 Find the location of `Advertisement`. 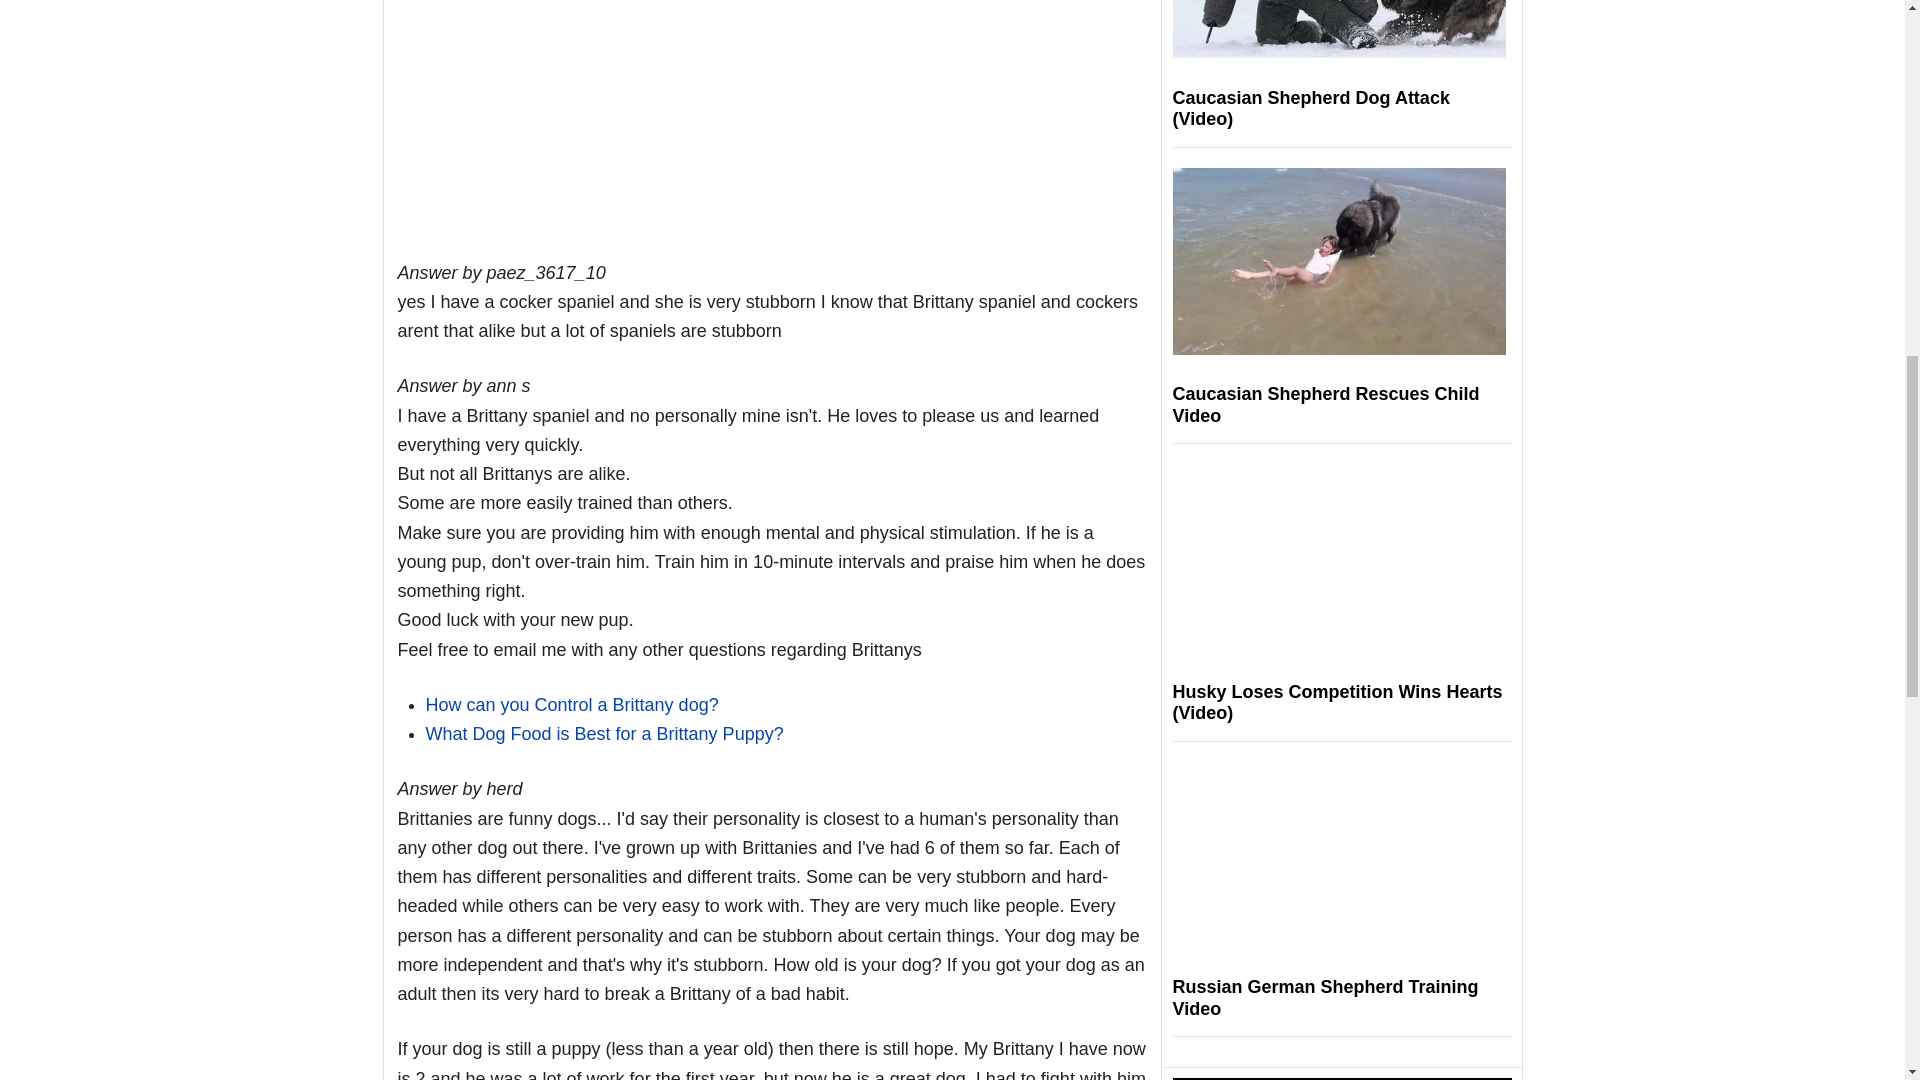

Advertisement is located at coordinates (772, 116).